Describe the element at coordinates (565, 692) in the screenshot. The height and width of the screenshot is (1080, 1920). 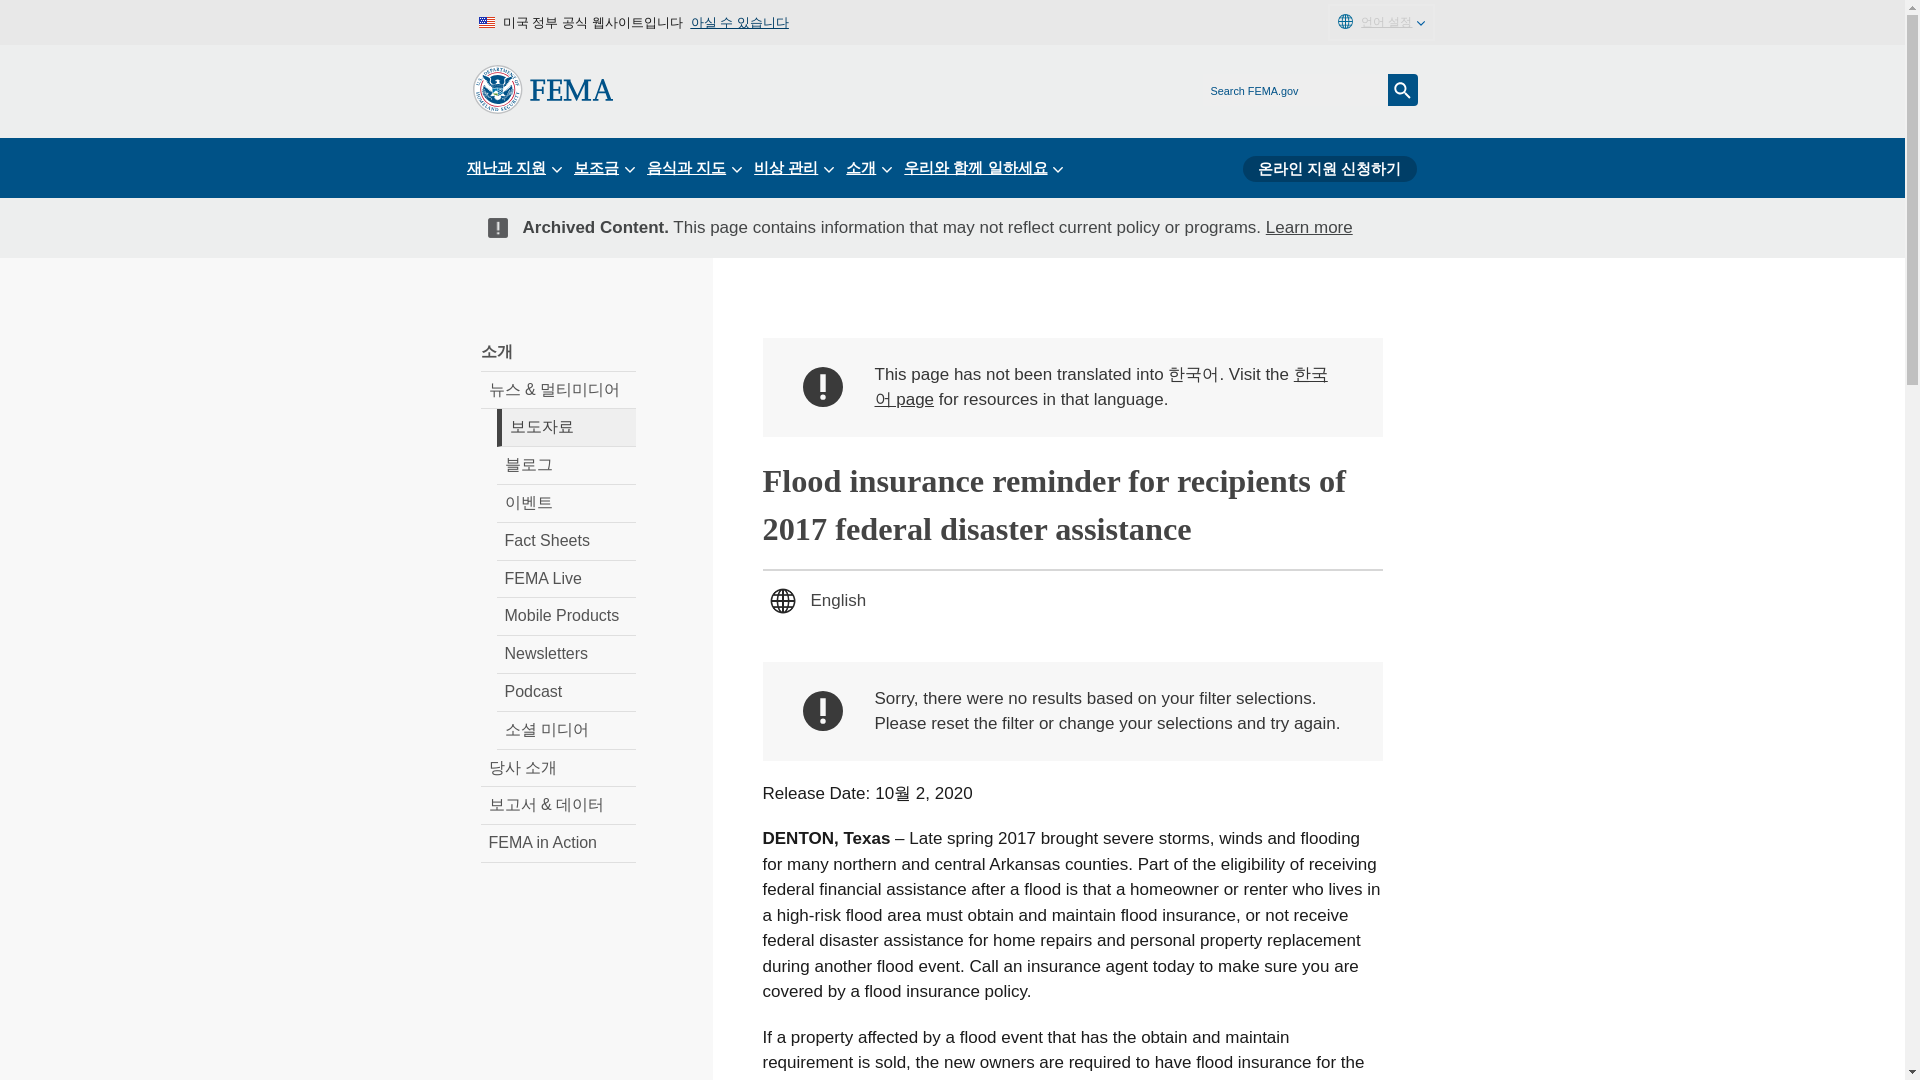
I see `Podcast` at that location.